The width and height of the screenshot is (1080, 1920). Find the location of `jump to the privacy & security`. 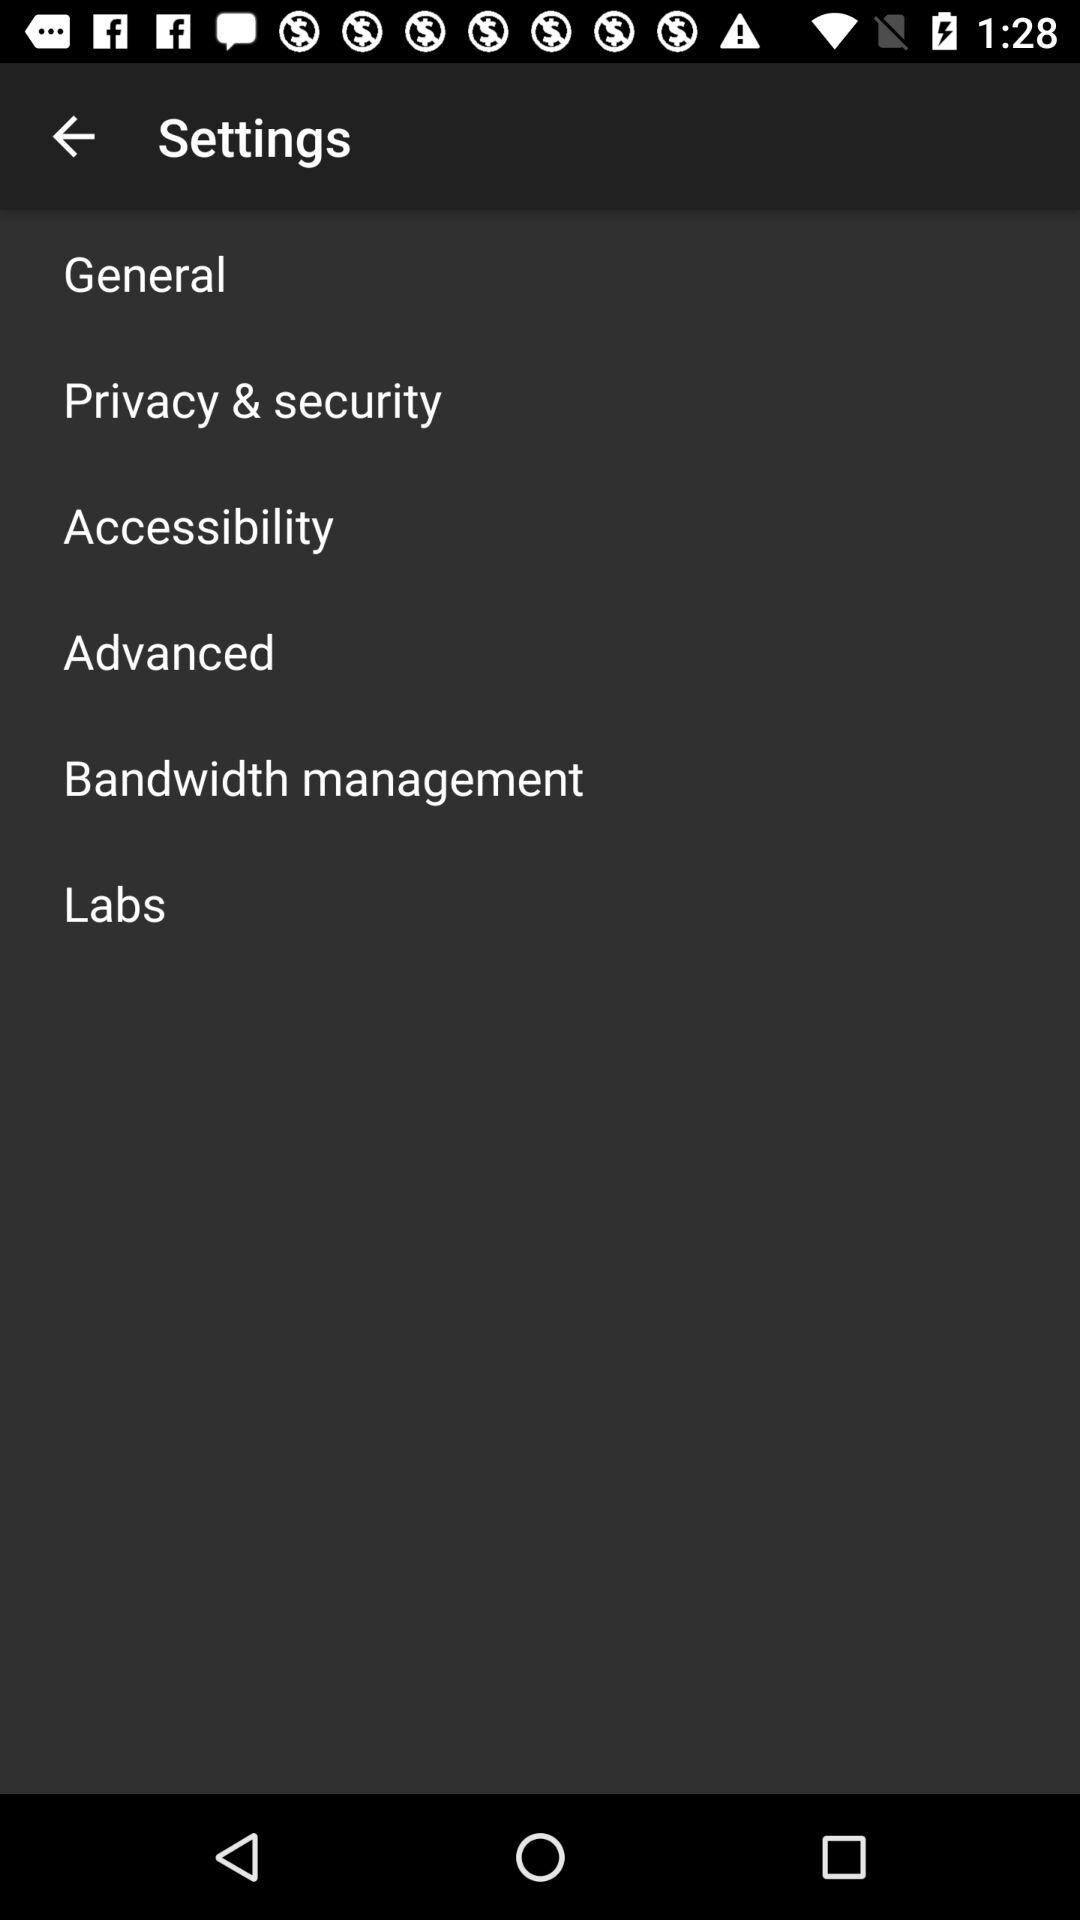

jump to the privacy & security is located at coordinates (252, 398).